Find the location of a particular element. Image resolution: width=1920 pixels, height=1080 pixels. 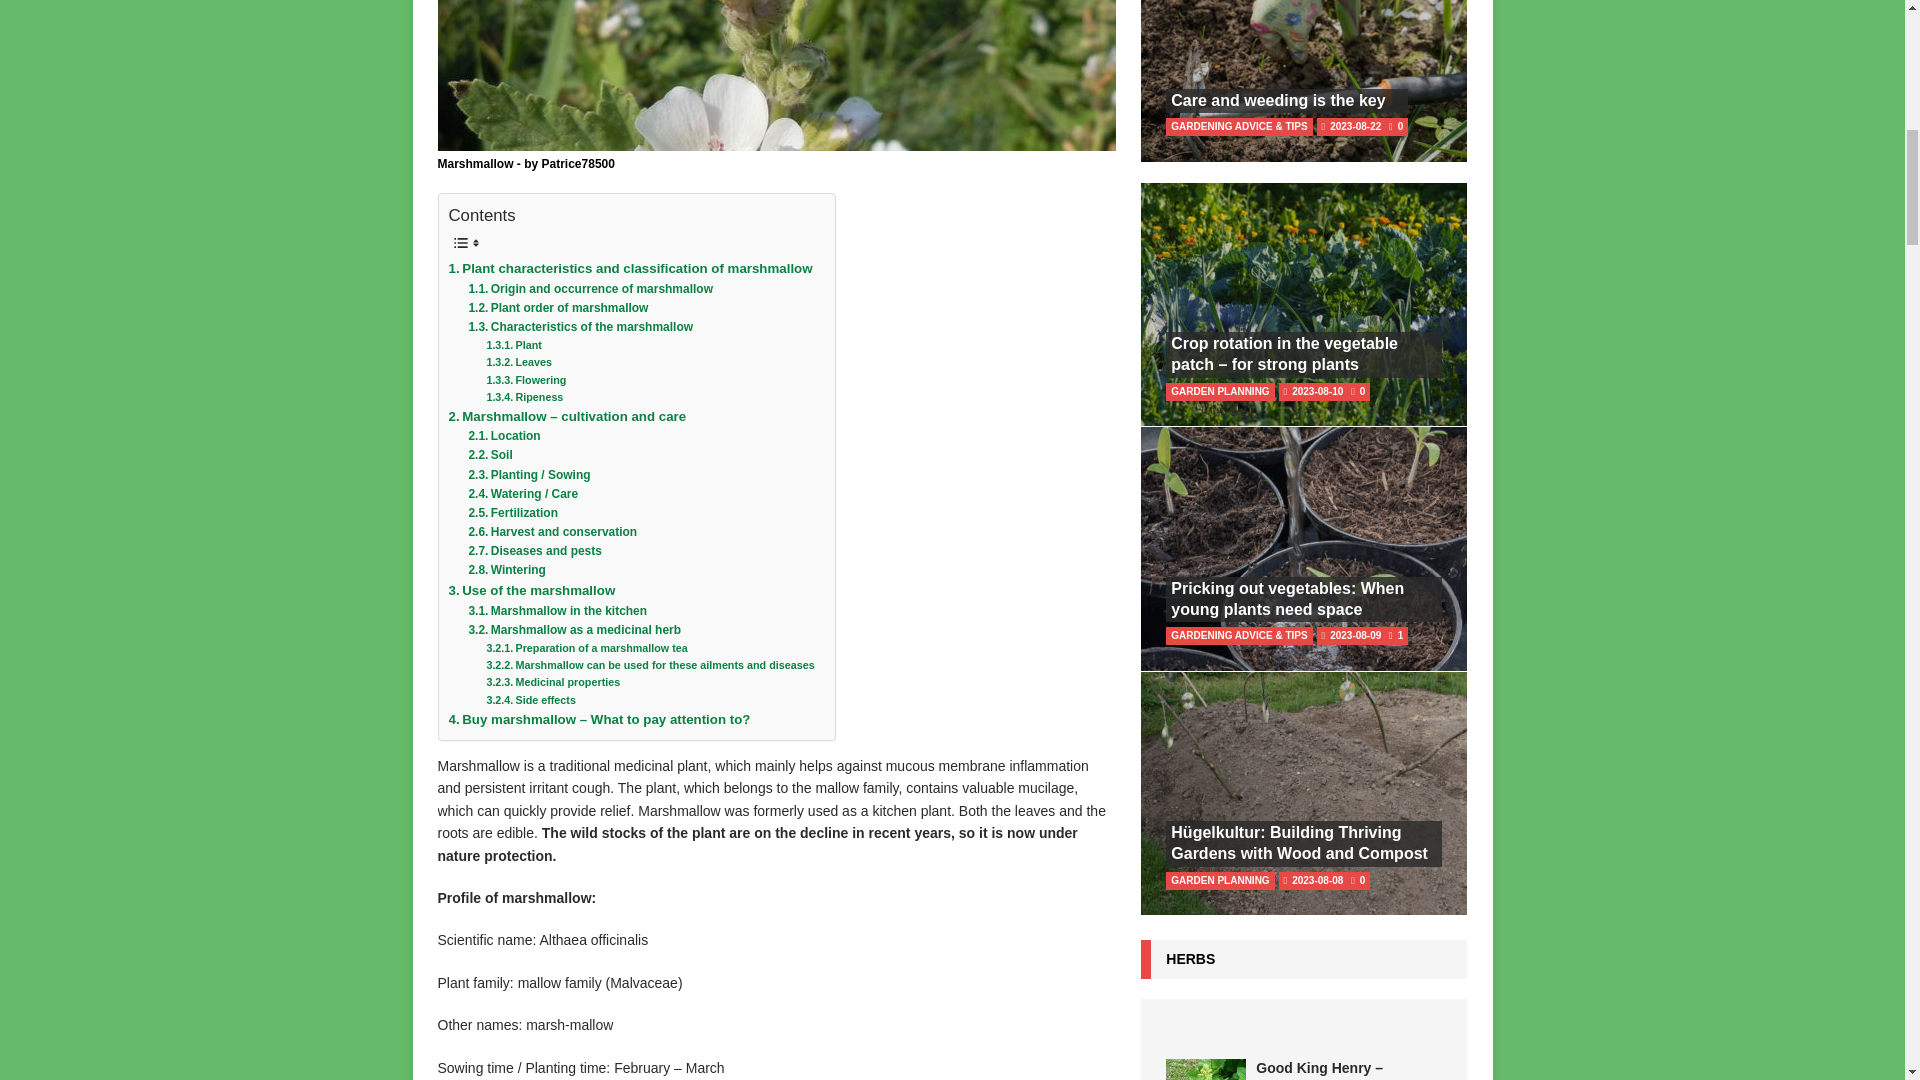

Leaves is located at coordinates (590, 289).